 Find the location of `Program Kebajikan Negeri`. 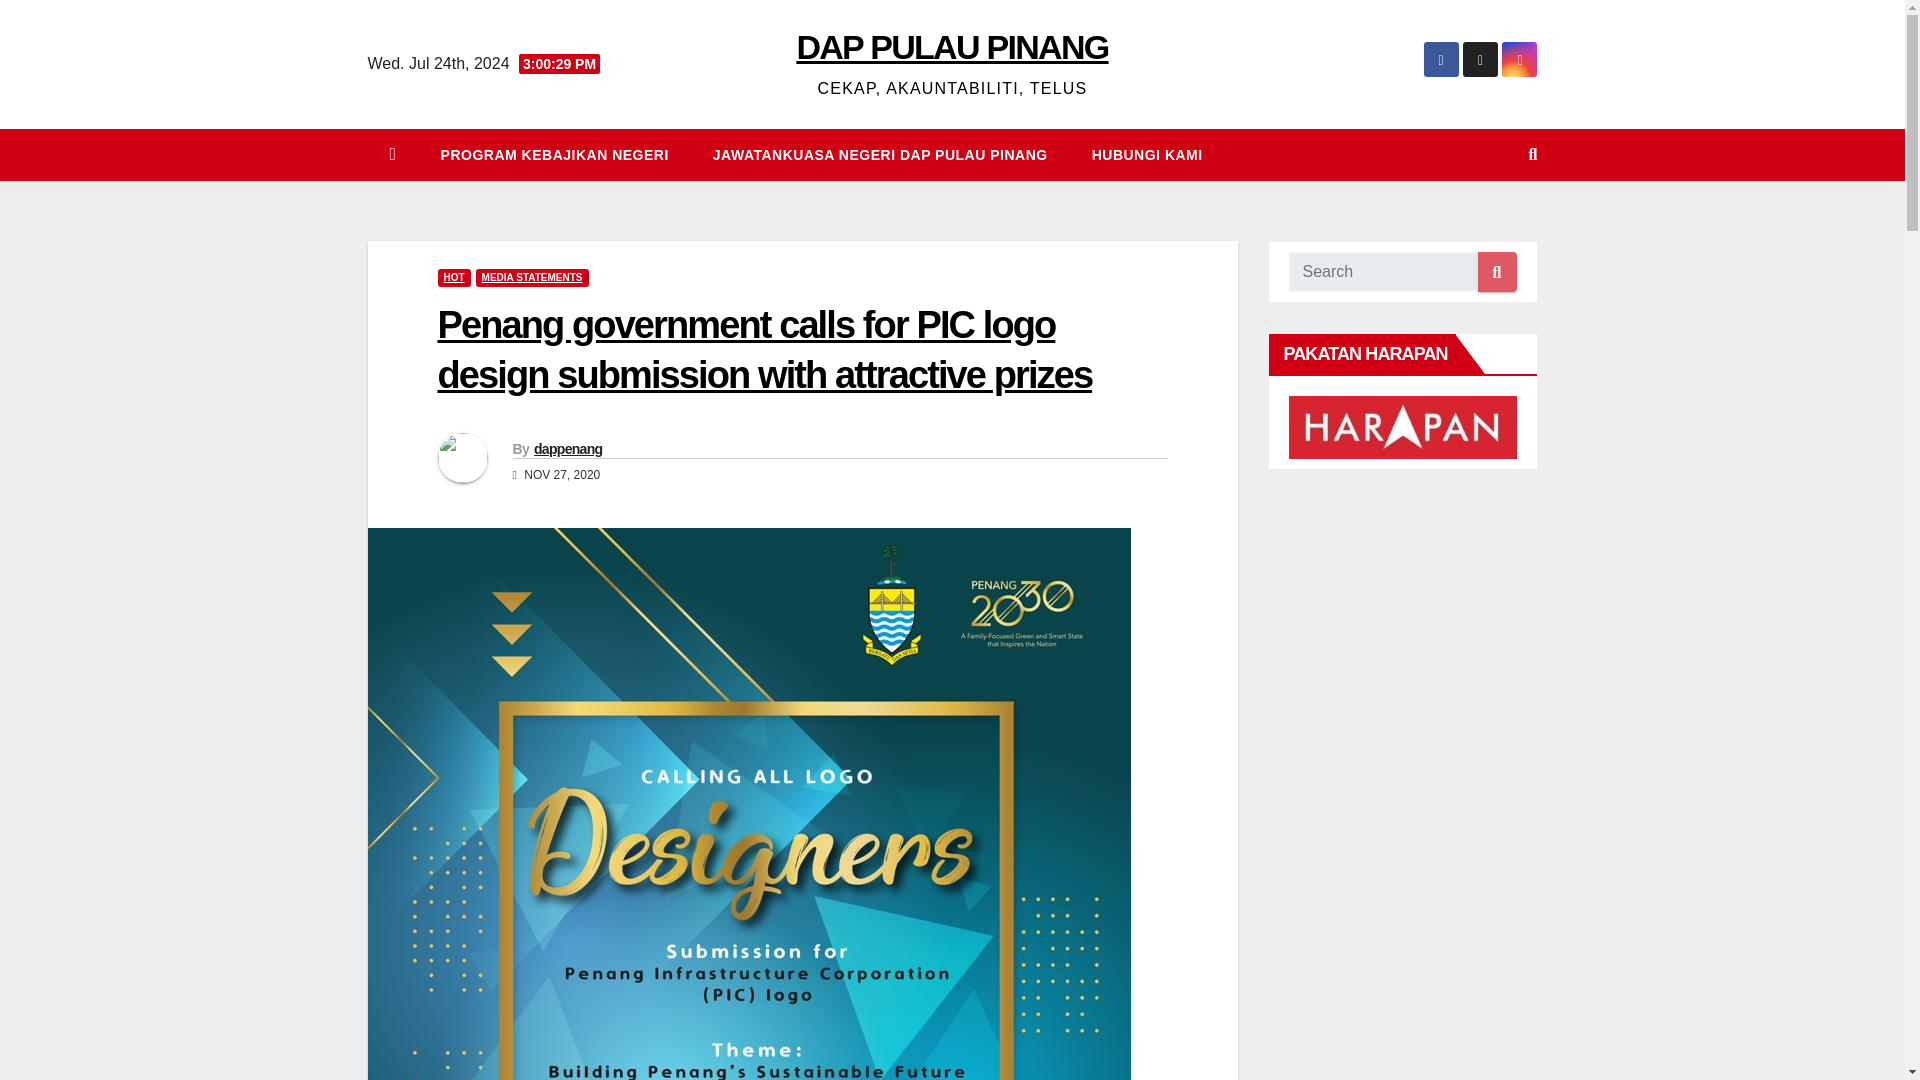

Program Kebajikan Negeri is located at coordinates (554, 154).